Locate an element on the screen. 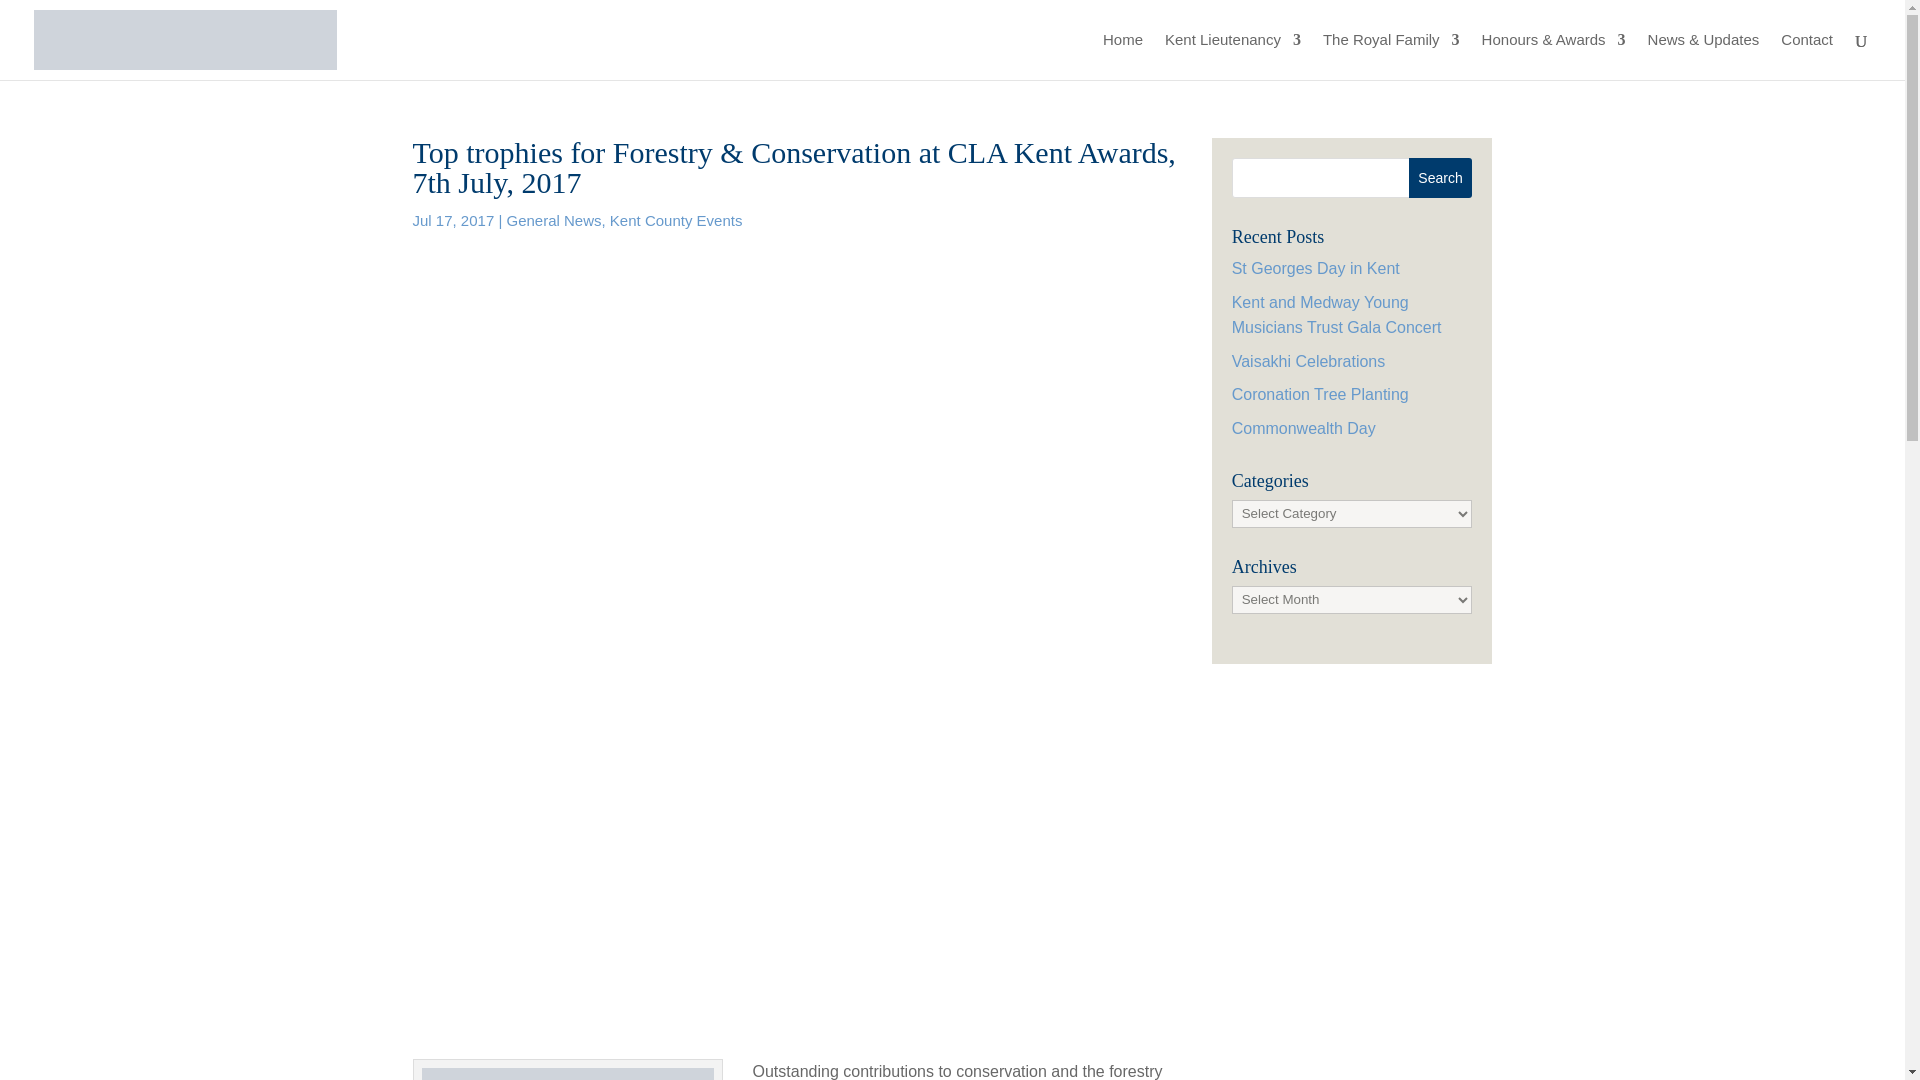  Vaisakhi Celebrations is located at coordinates (1309, 362).